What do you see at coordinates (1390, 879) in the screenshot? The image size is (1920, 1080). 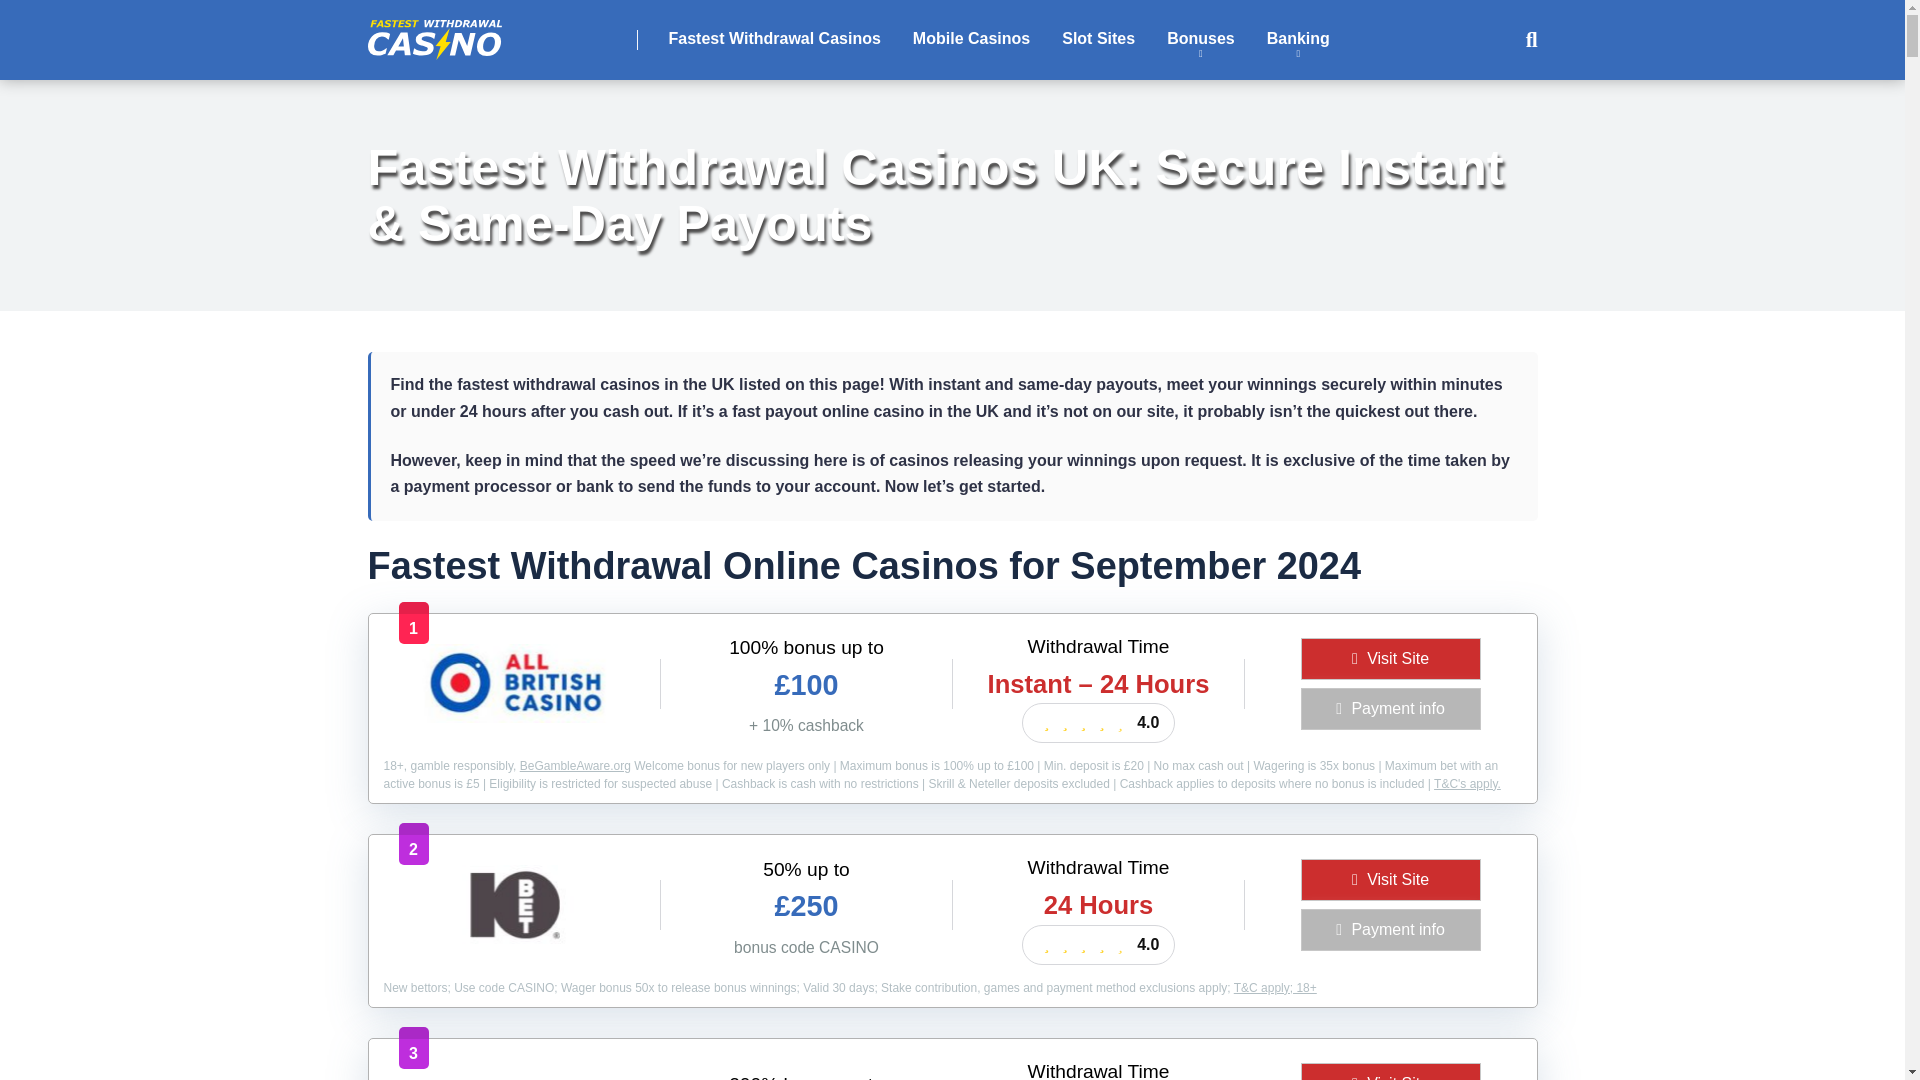 I see `Visit Site` at bounding box center [1390, 879].